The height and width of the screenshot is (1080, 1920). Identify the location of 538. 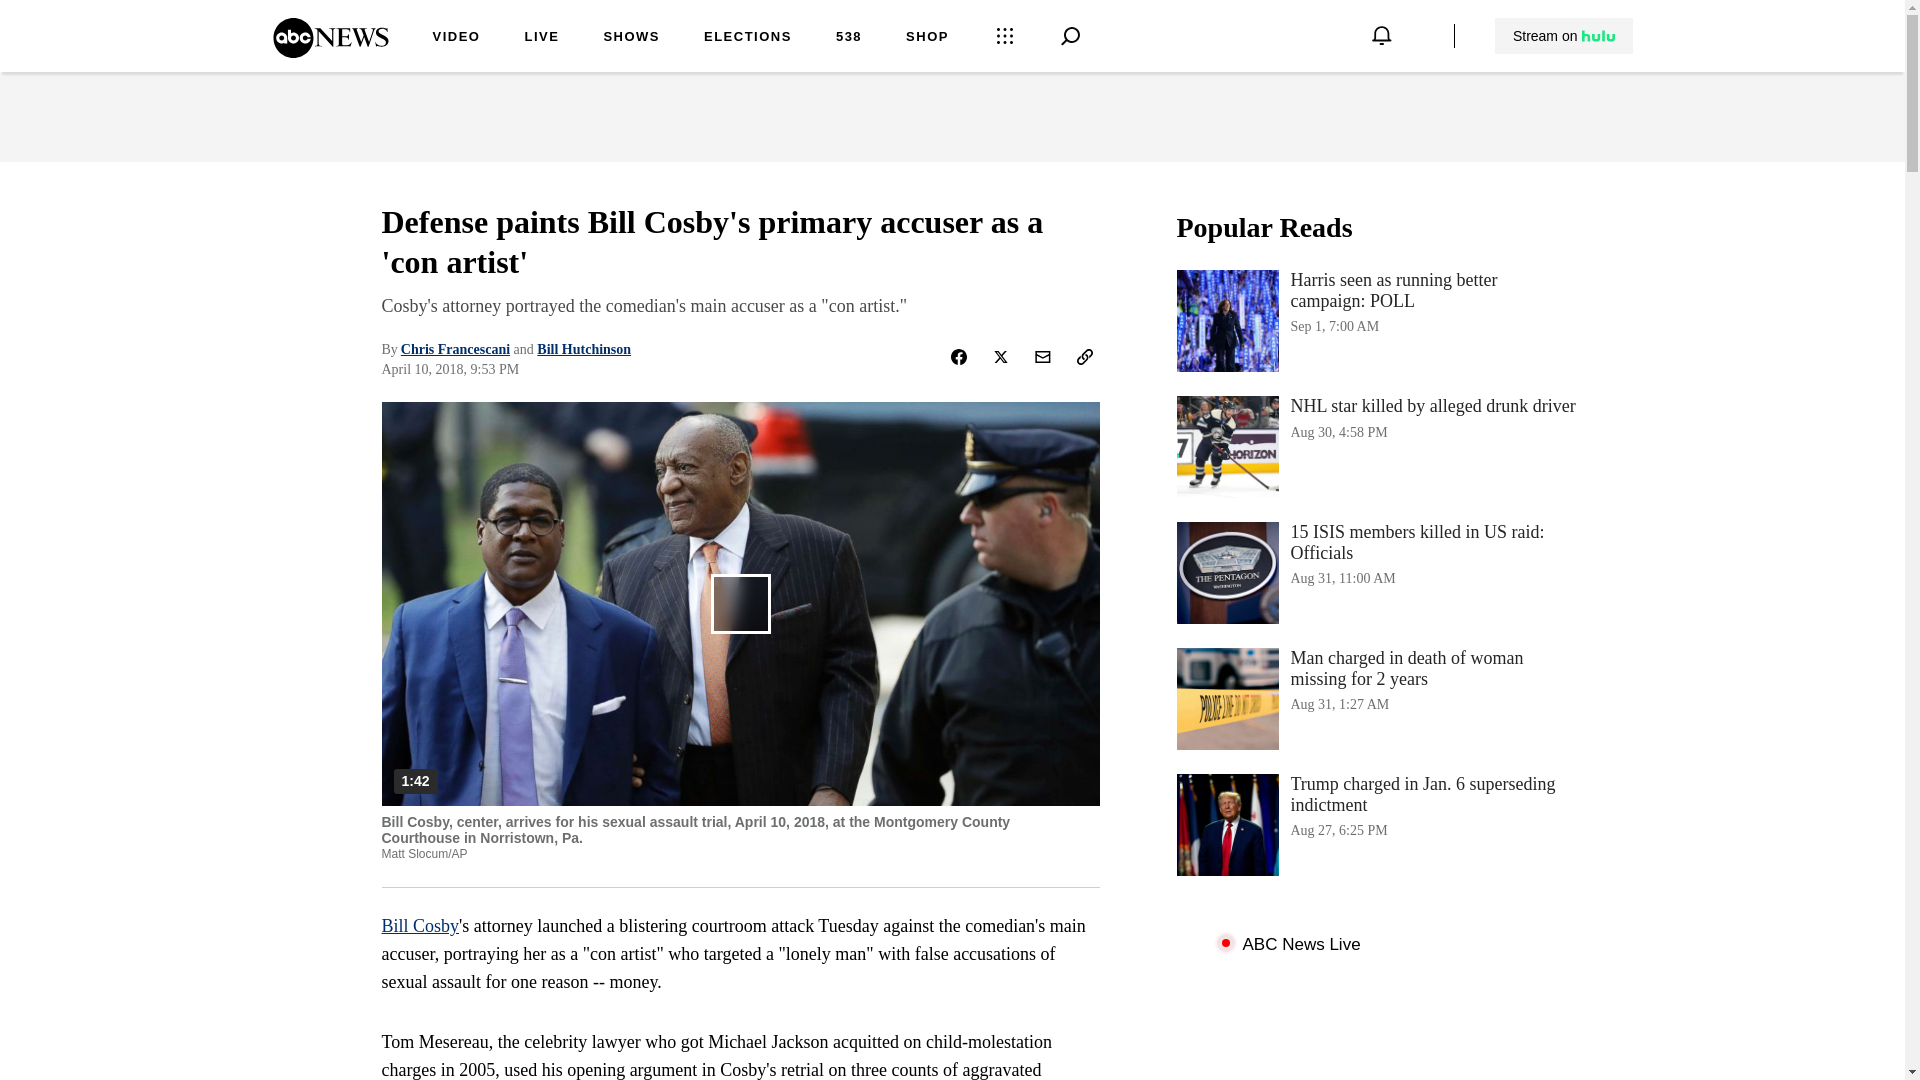
(848, 38).